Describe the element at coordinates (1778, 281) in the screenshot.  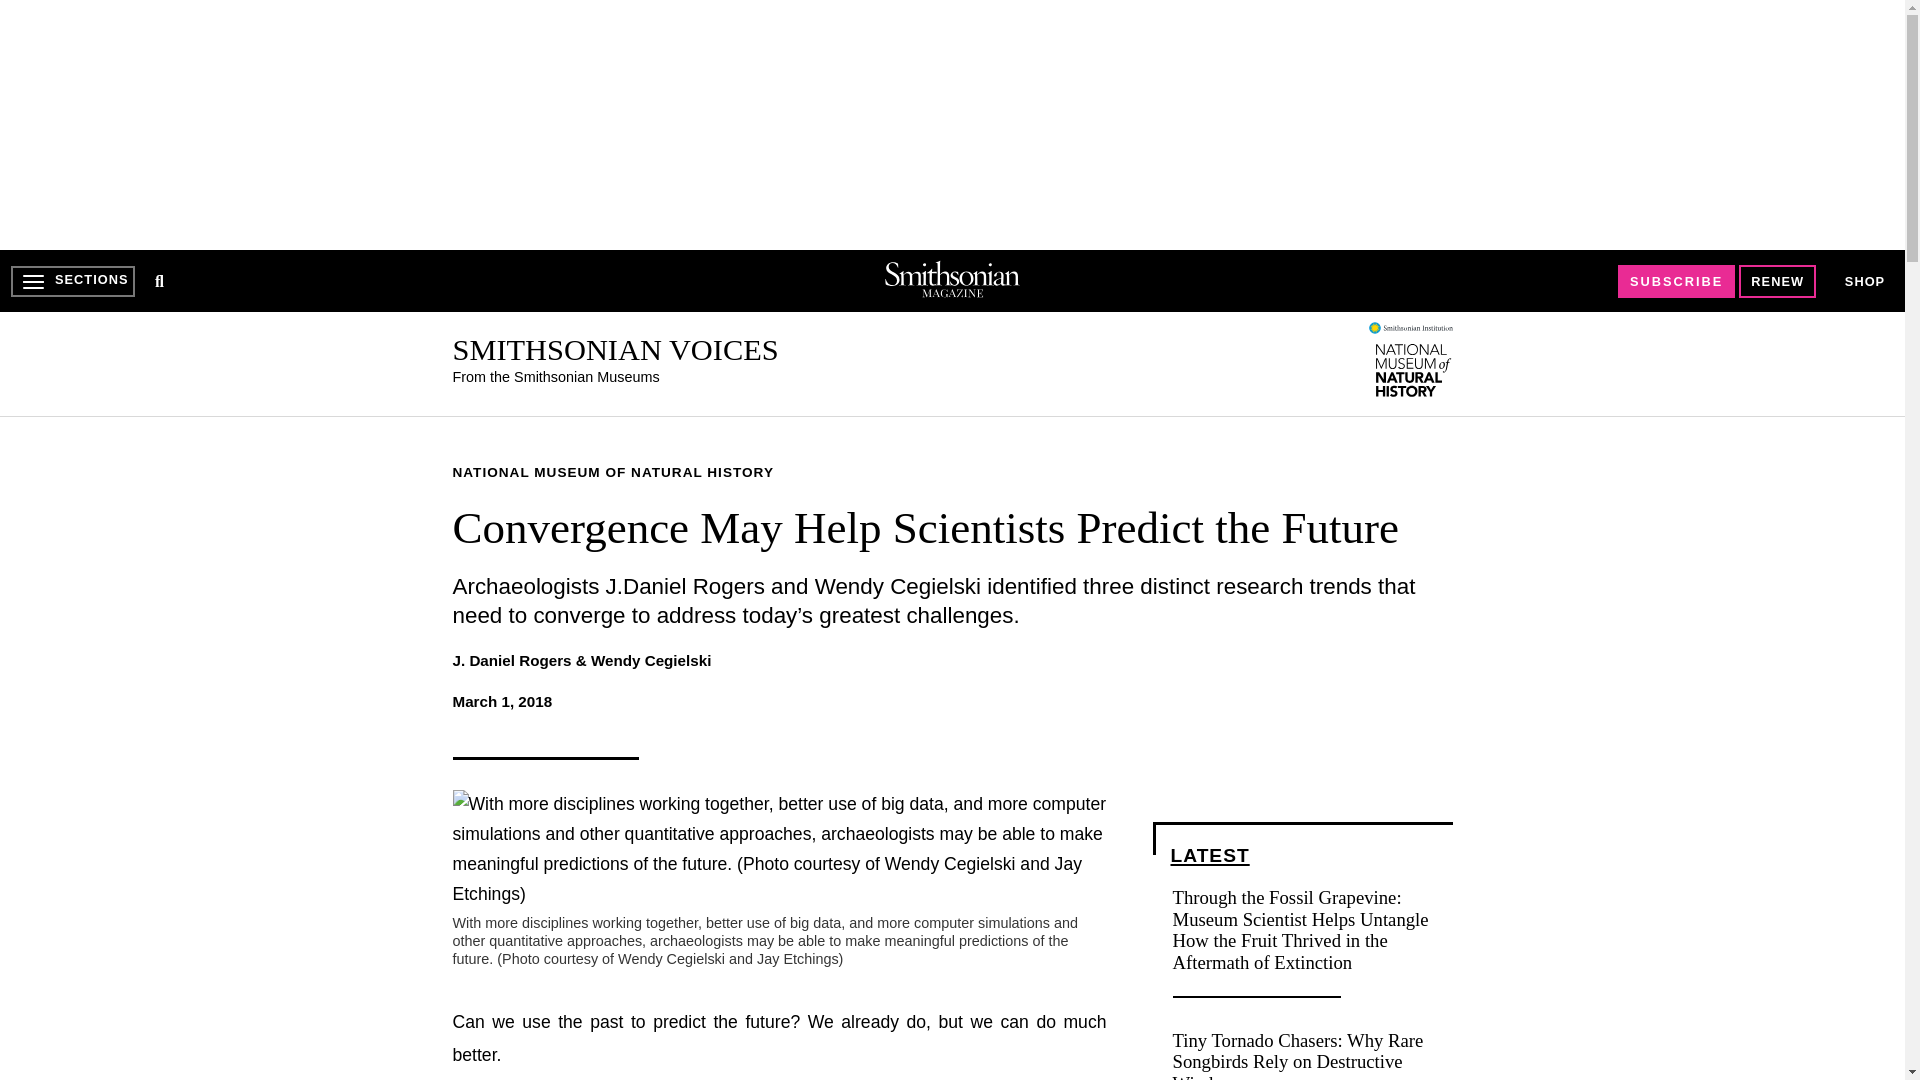
I see `RENEW` at that location.